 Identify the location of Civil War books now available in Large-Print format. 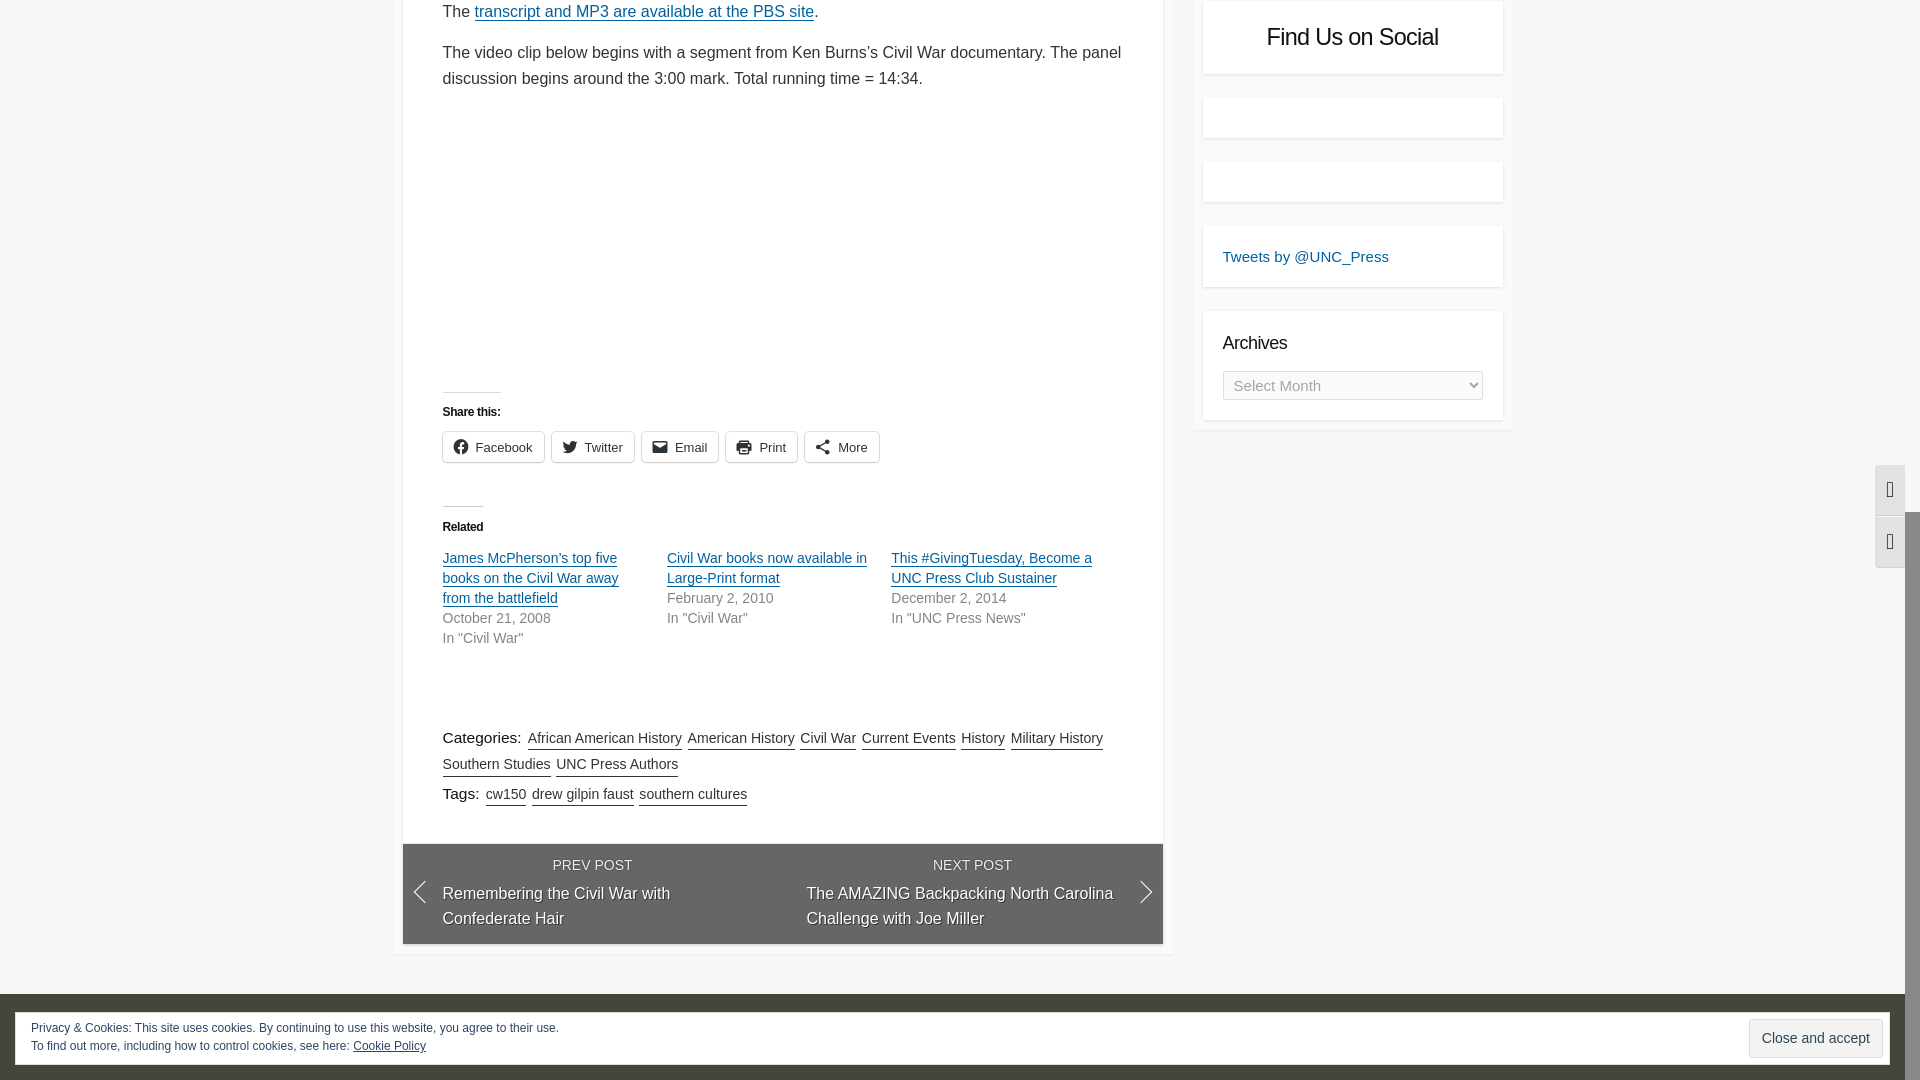
(766, 568).